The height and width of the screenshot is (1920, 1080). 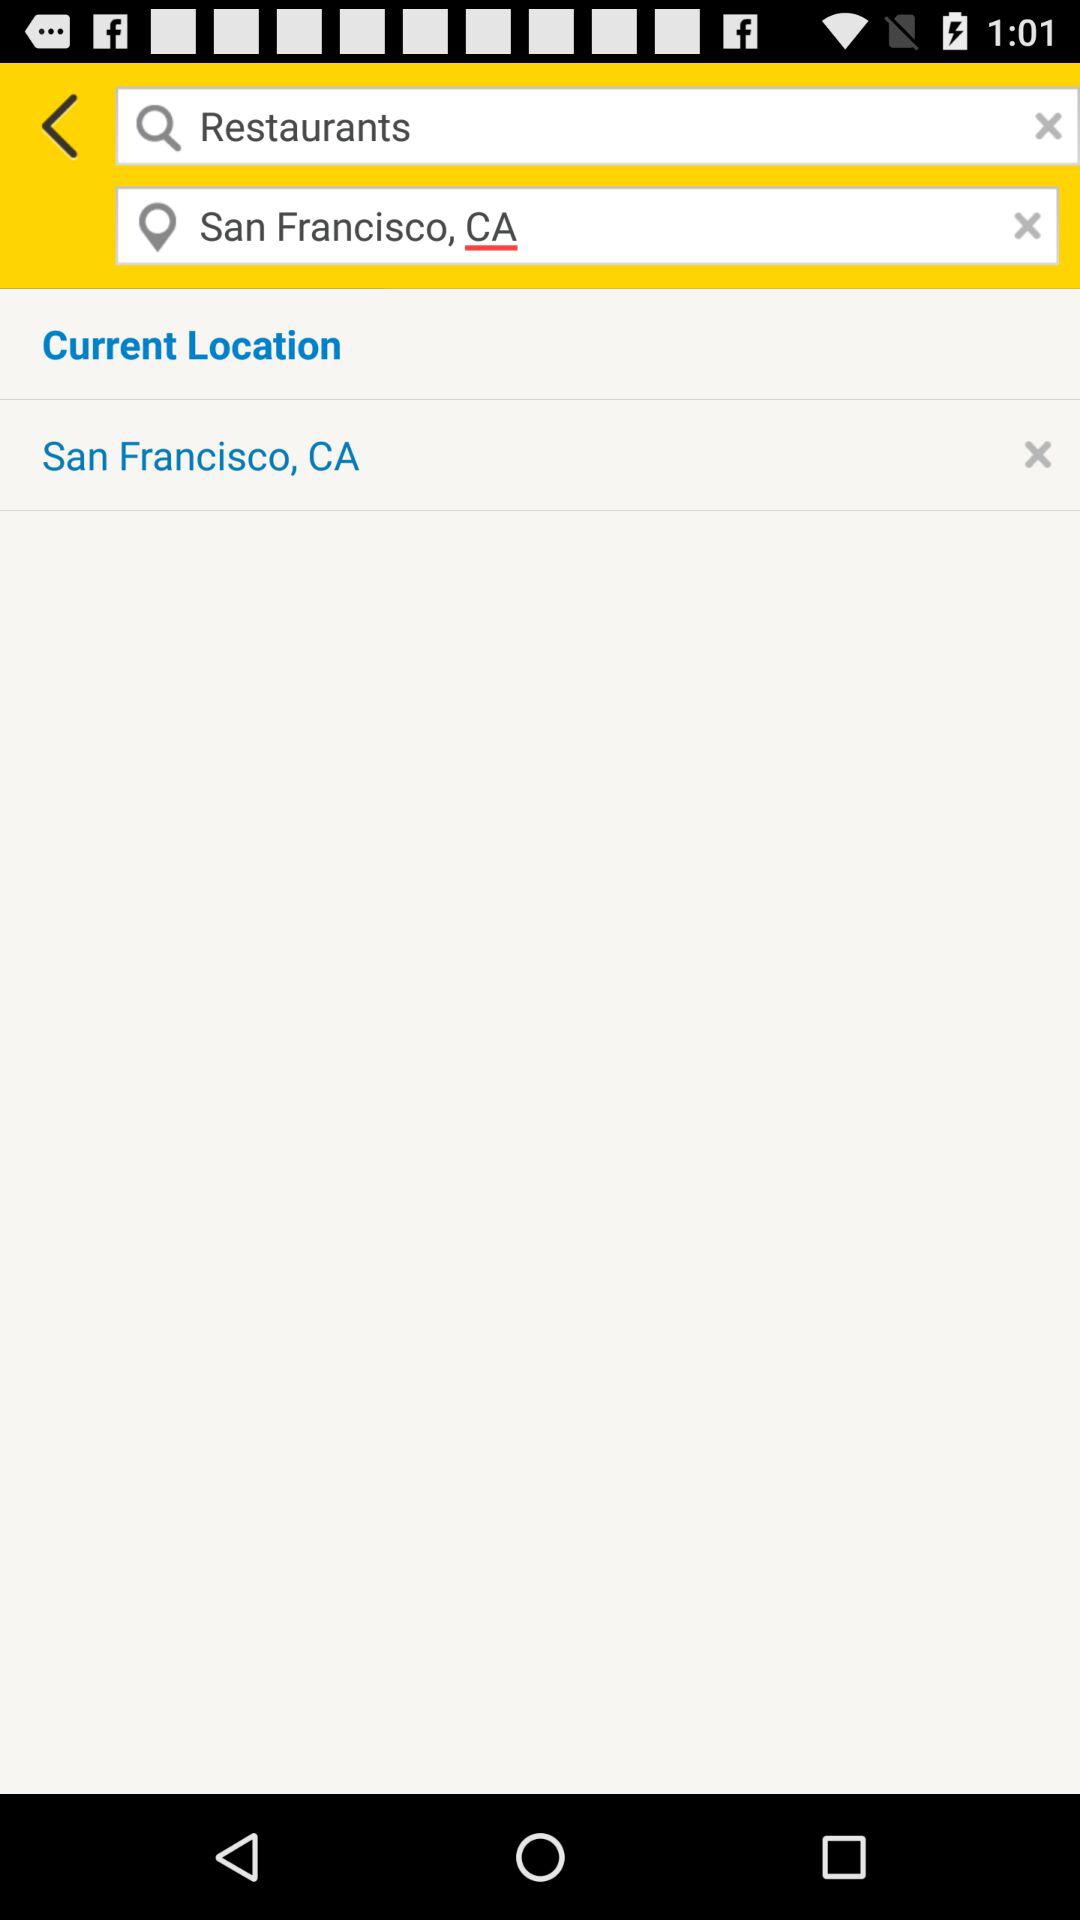 I want to click on cancel search, so click(x=1043, y=126).